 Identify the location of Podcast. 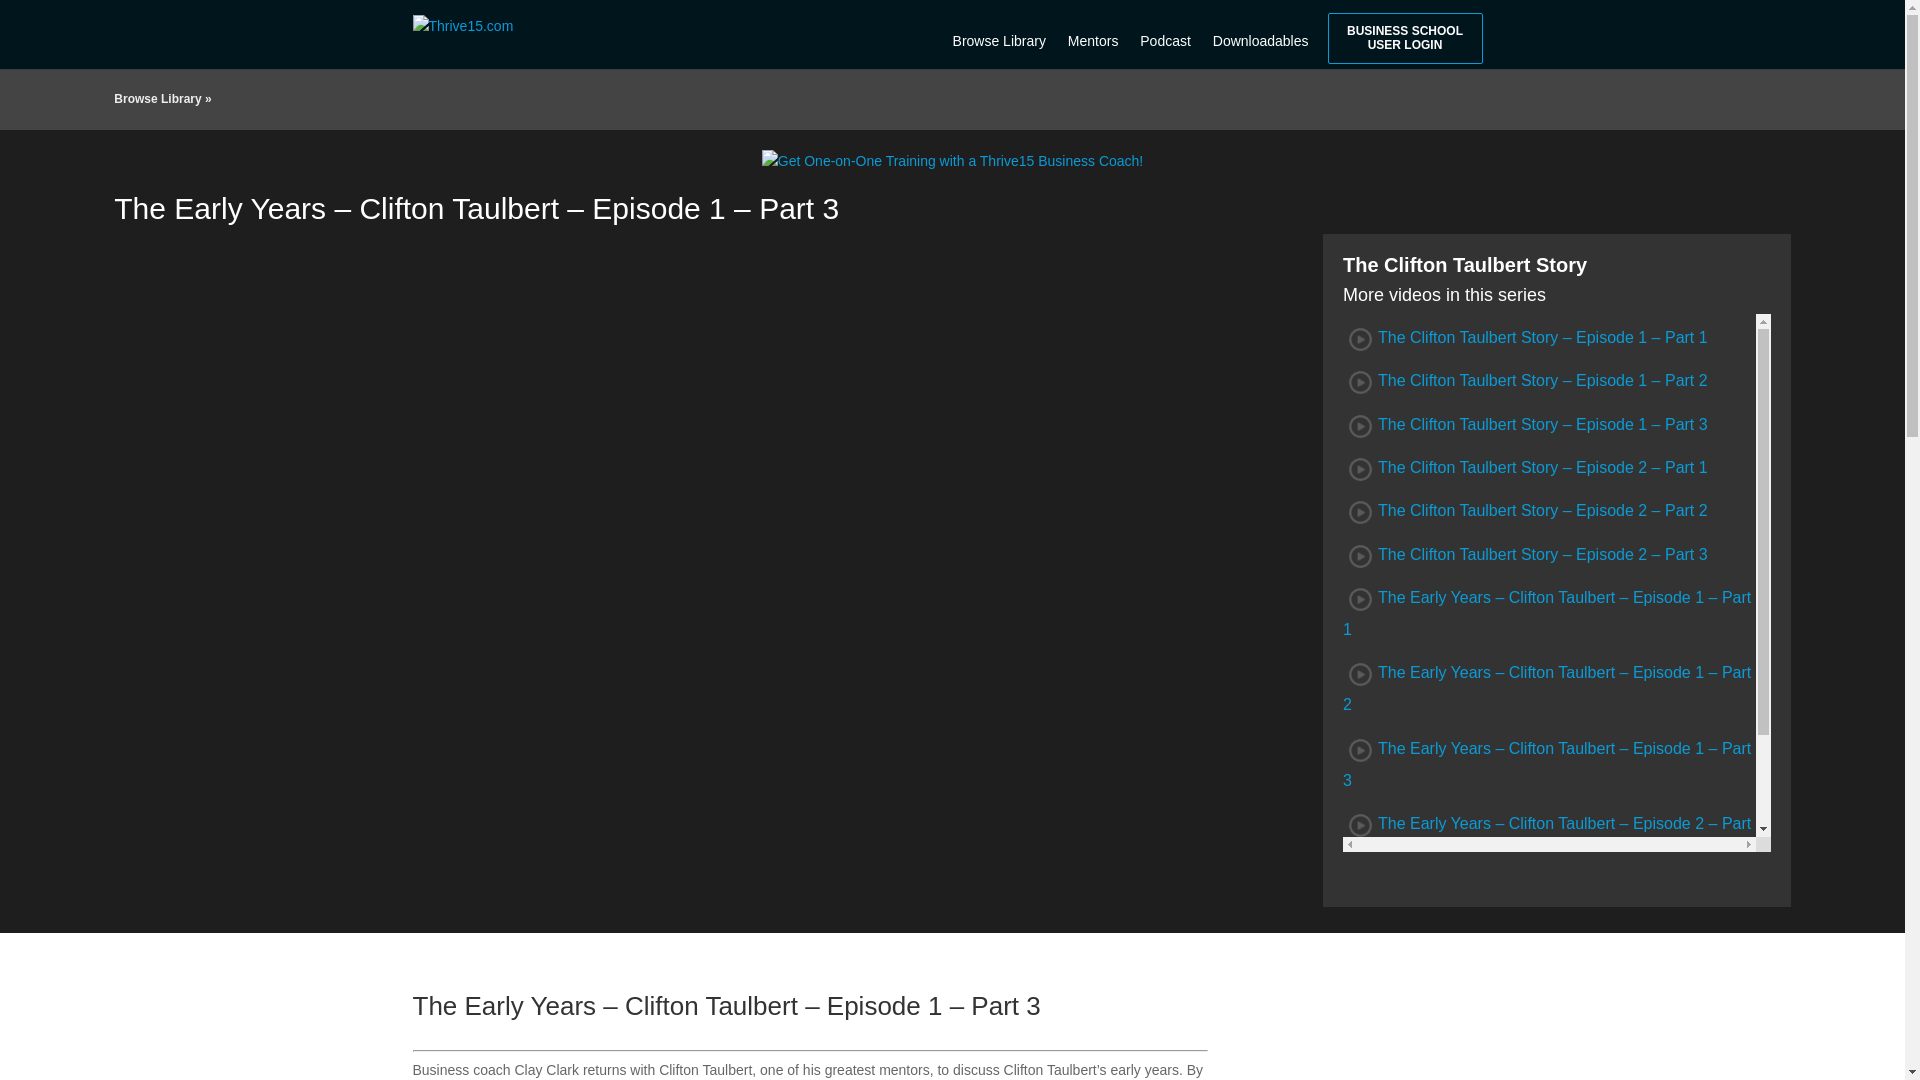
(1165, 32).